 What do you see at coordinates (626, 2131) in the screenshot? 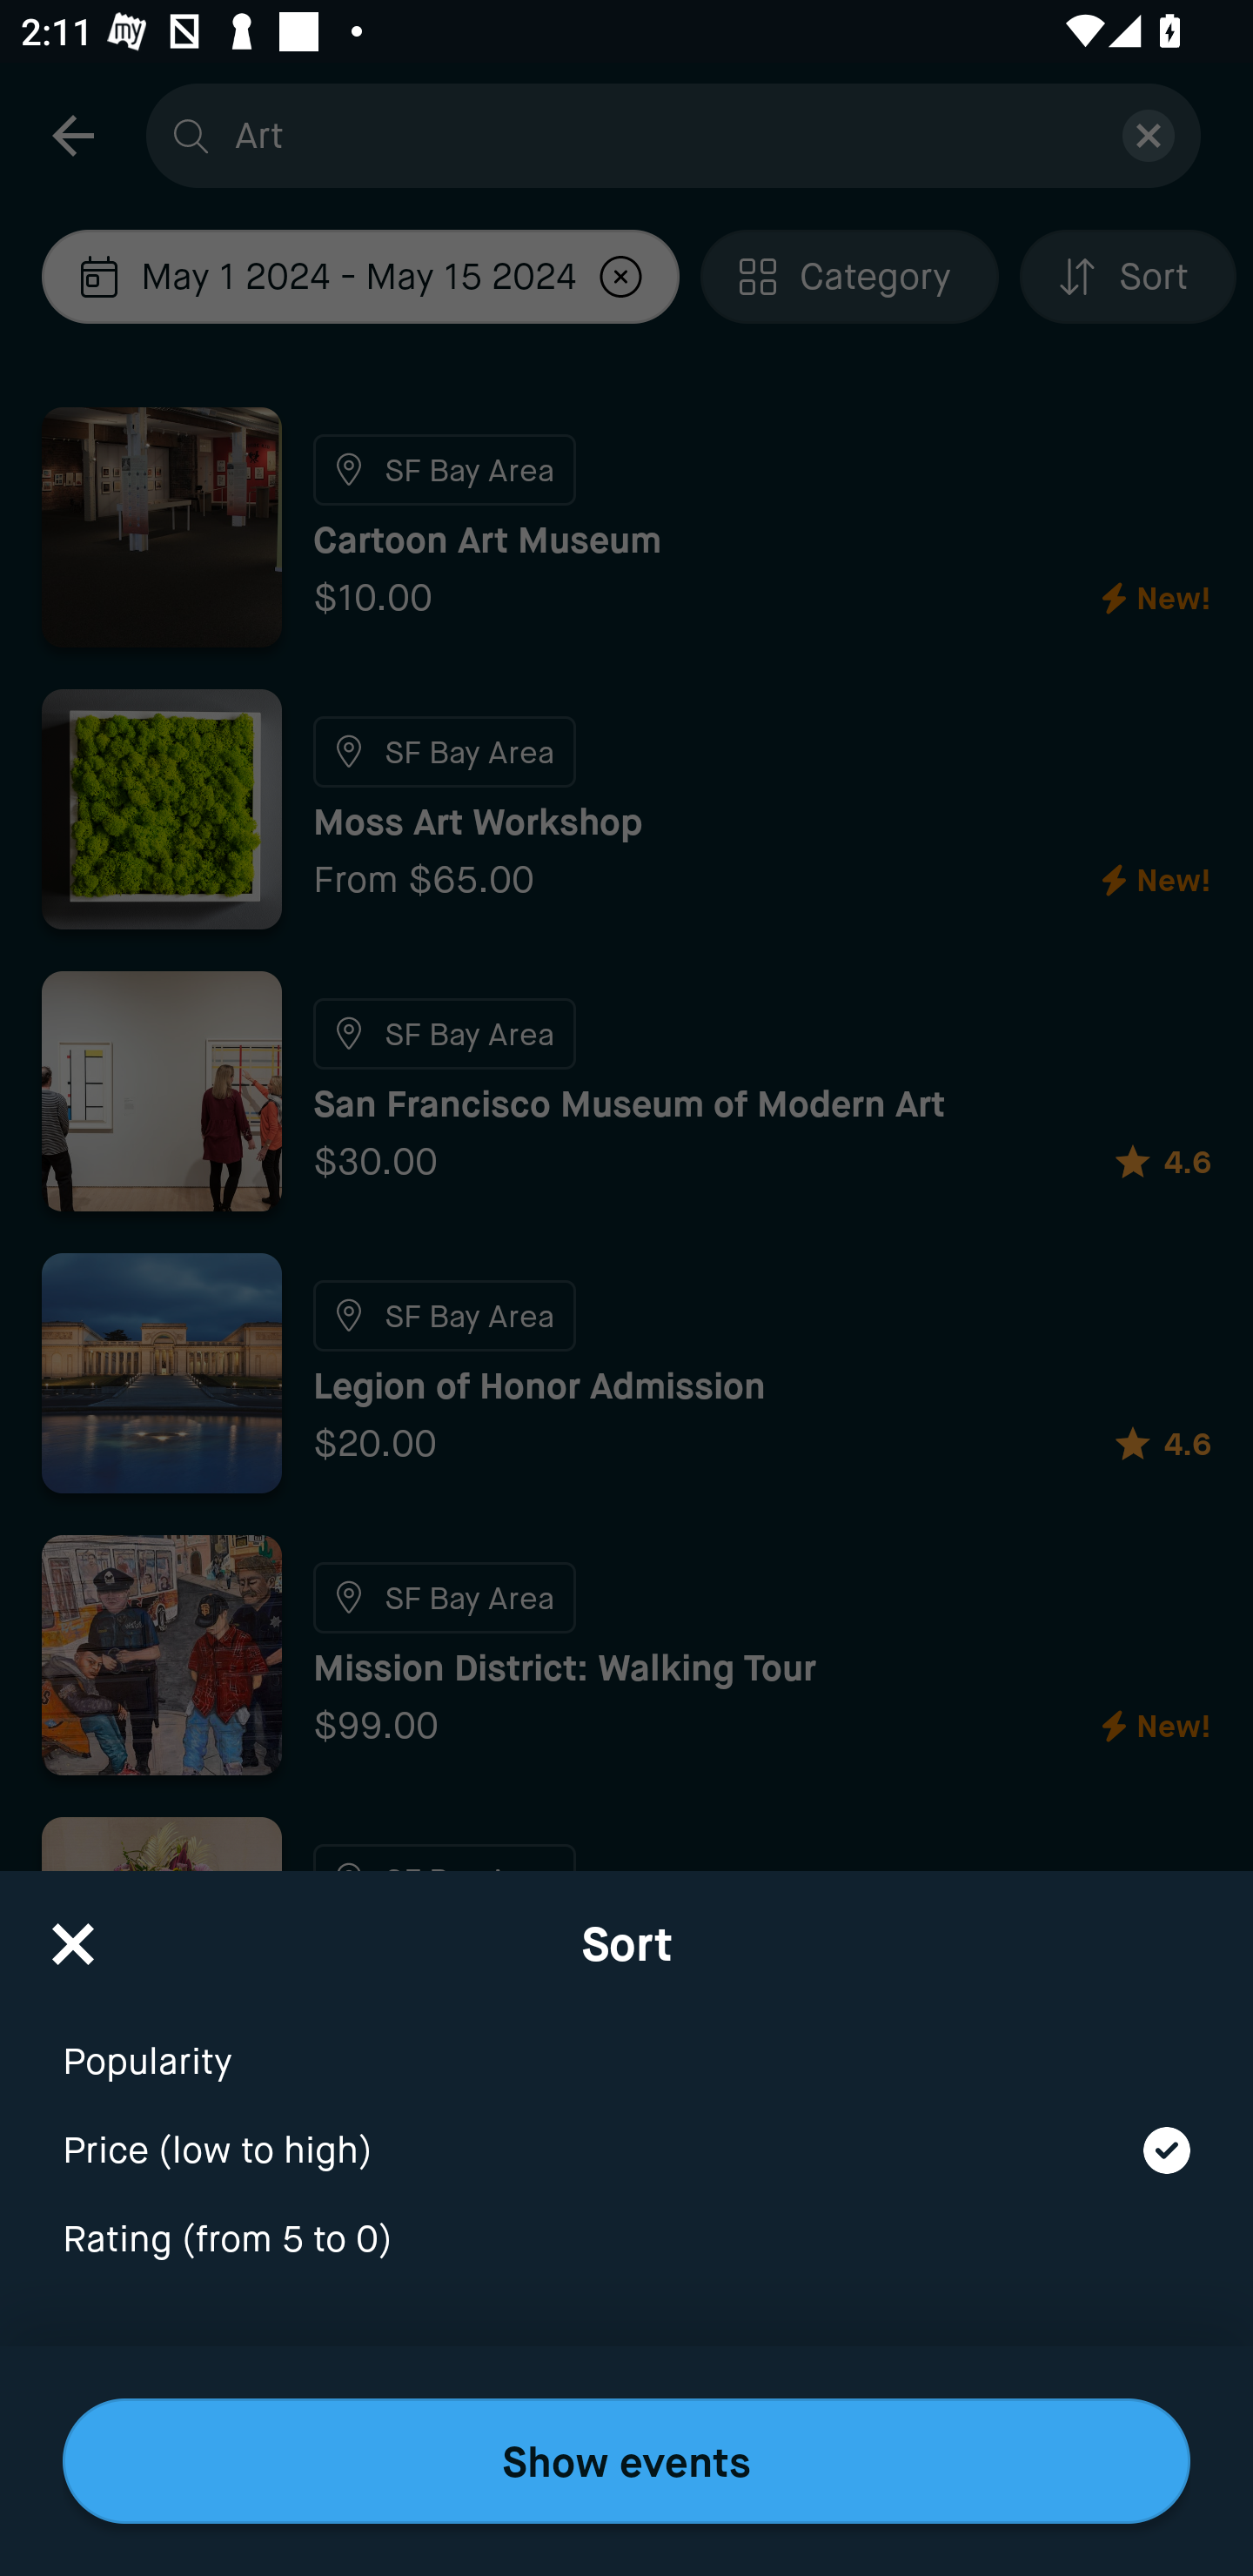
I see `Price (low to high) Selected Icon` at bounding box center [626, 2131].